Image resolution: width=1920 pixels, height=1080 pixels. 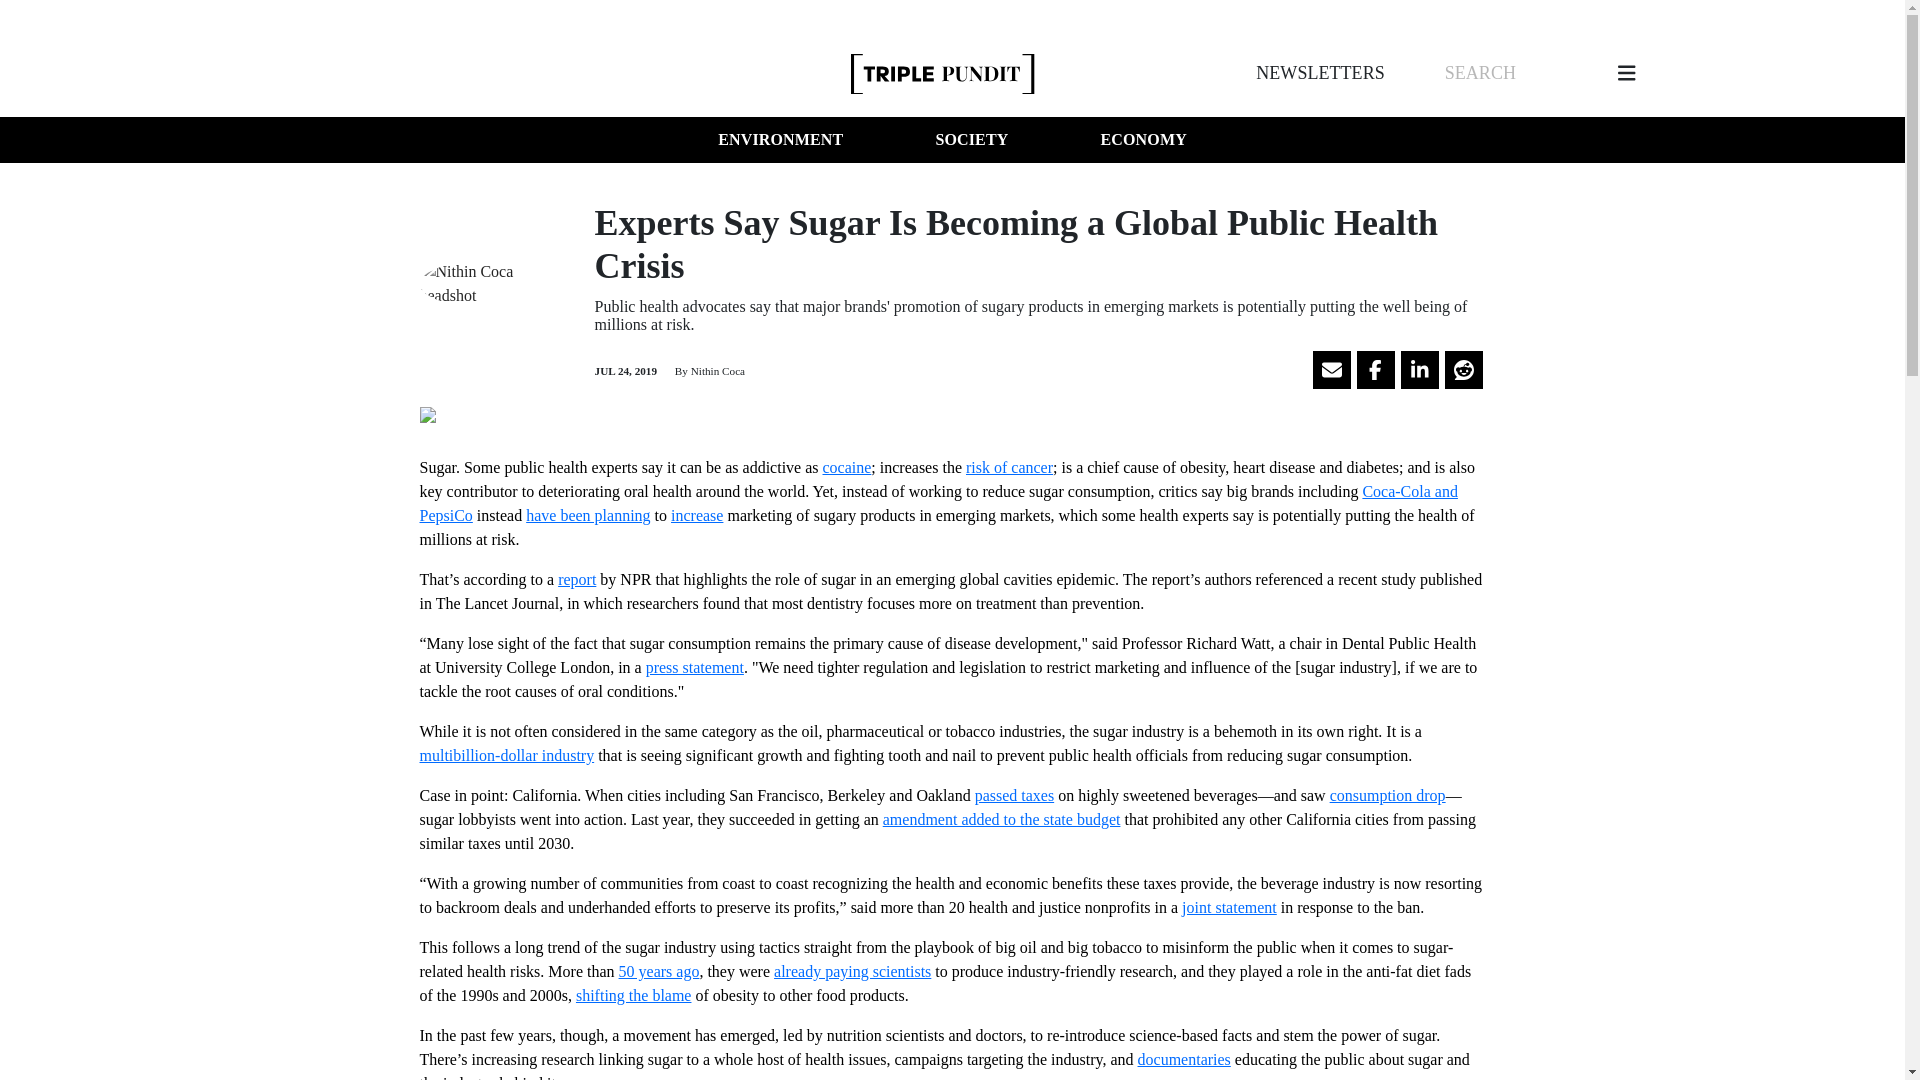 I want to click on SOCIETY, so click(x=971, y=140).